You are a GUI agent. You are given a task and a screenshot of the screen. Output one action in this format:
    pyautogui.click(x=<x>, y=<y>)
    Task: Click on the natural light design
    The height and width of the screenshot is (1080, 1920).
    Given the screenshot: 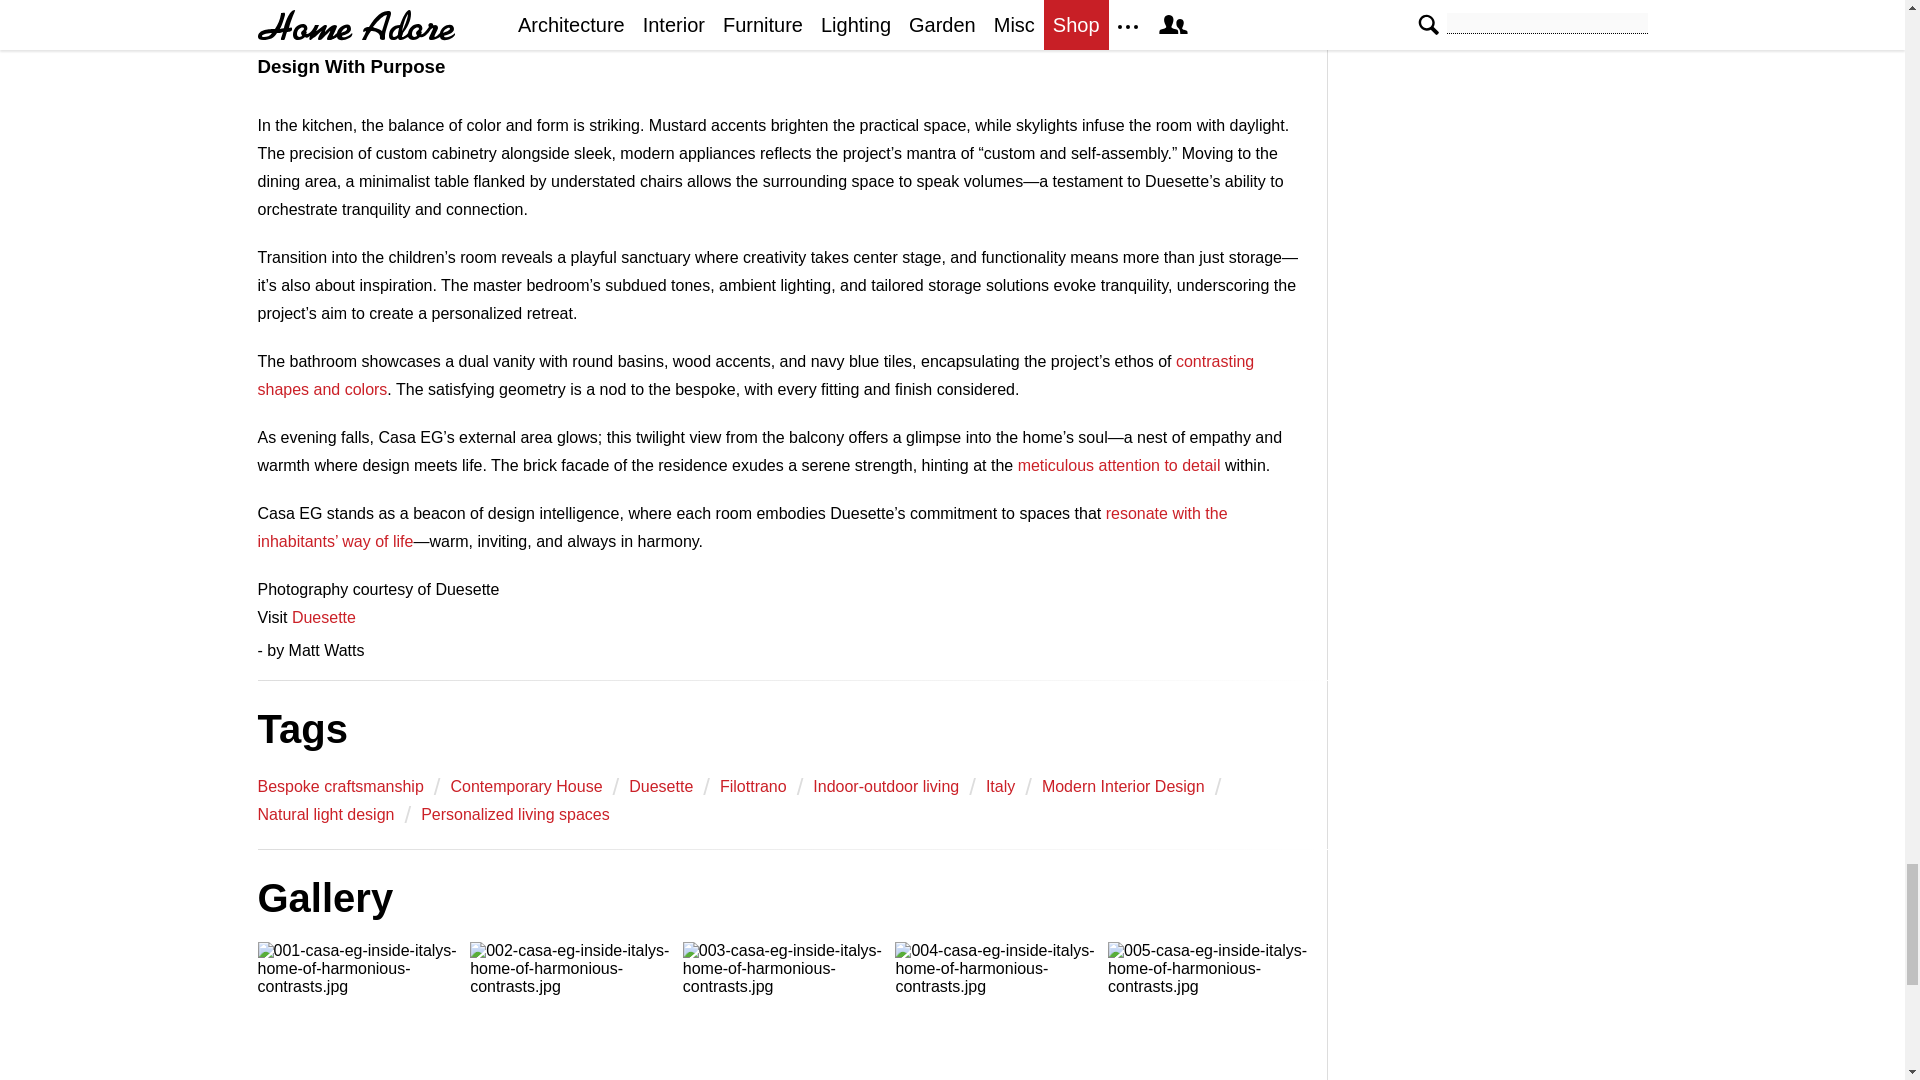 What is the action you would take?
    pyautogui.click(x=326, y=814)
    